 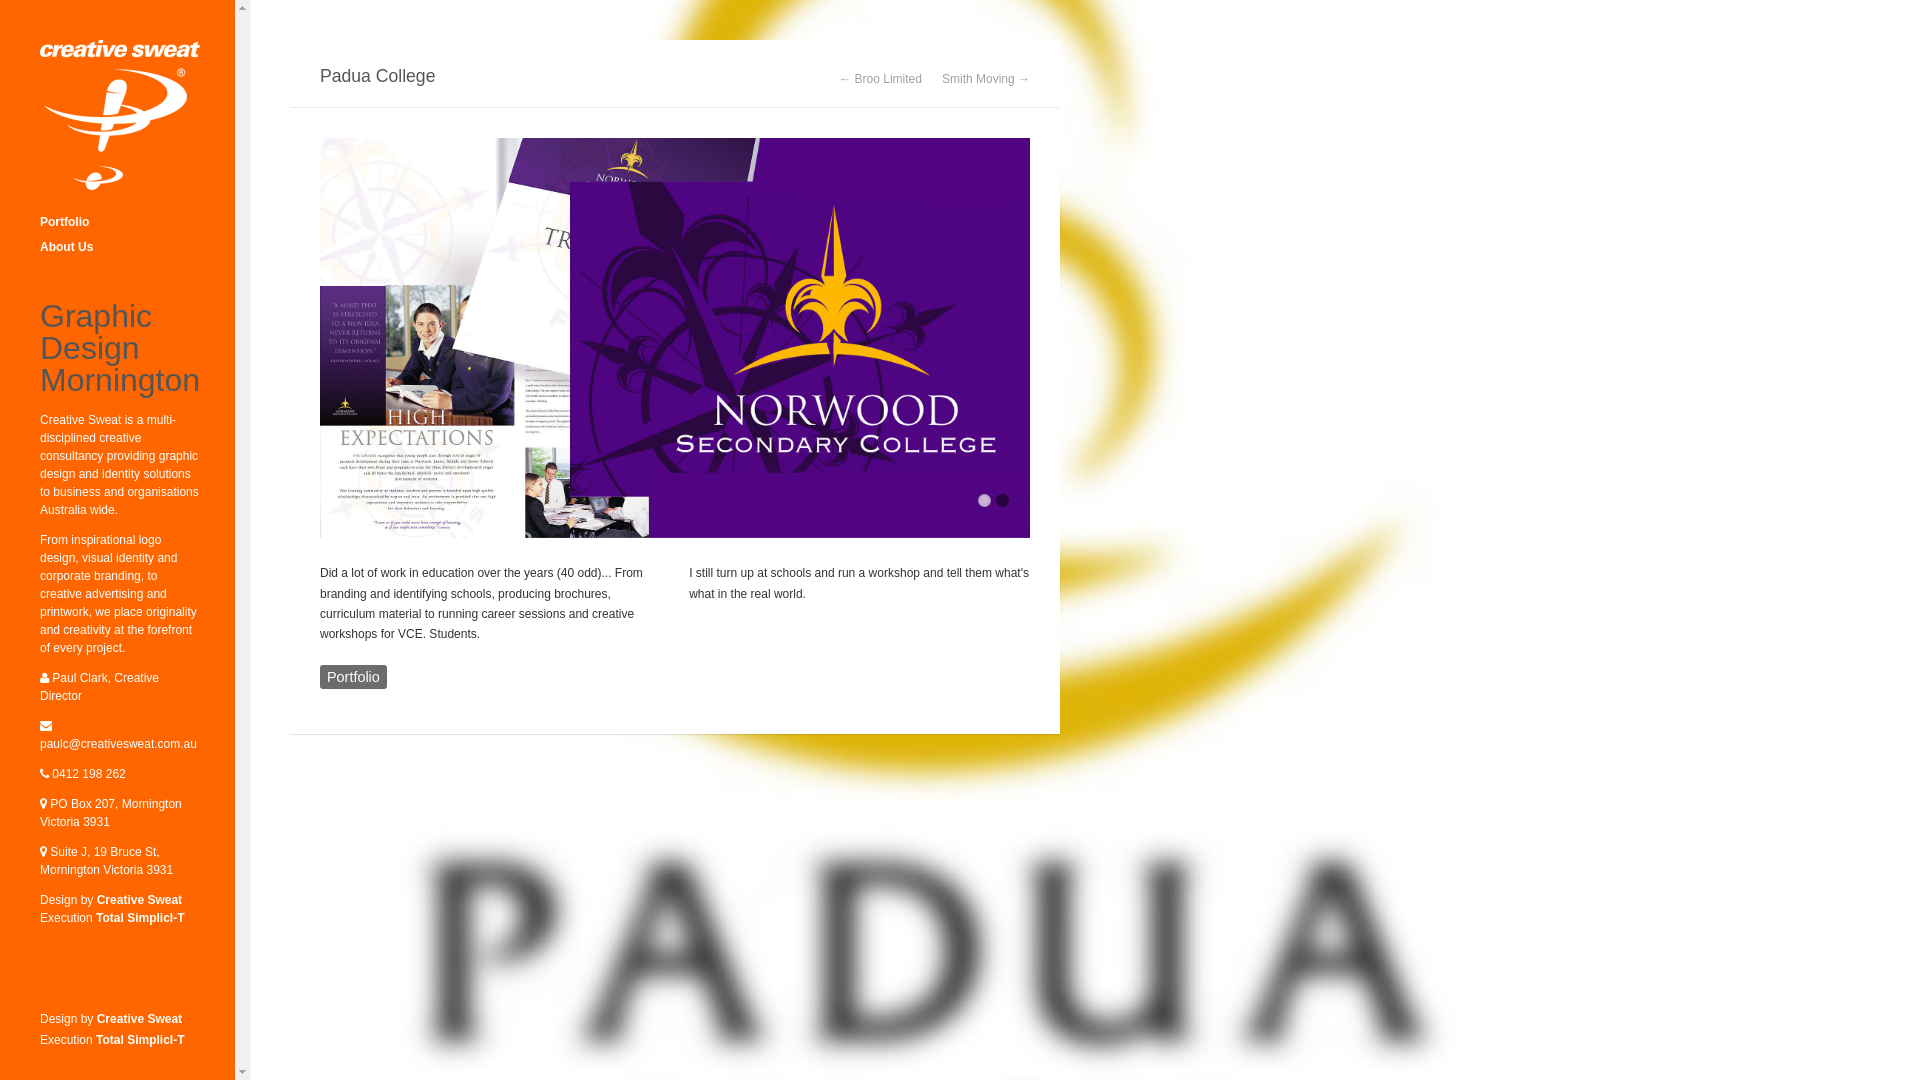 I want to click on Creative Sweat, so click(x=140, y=1019).